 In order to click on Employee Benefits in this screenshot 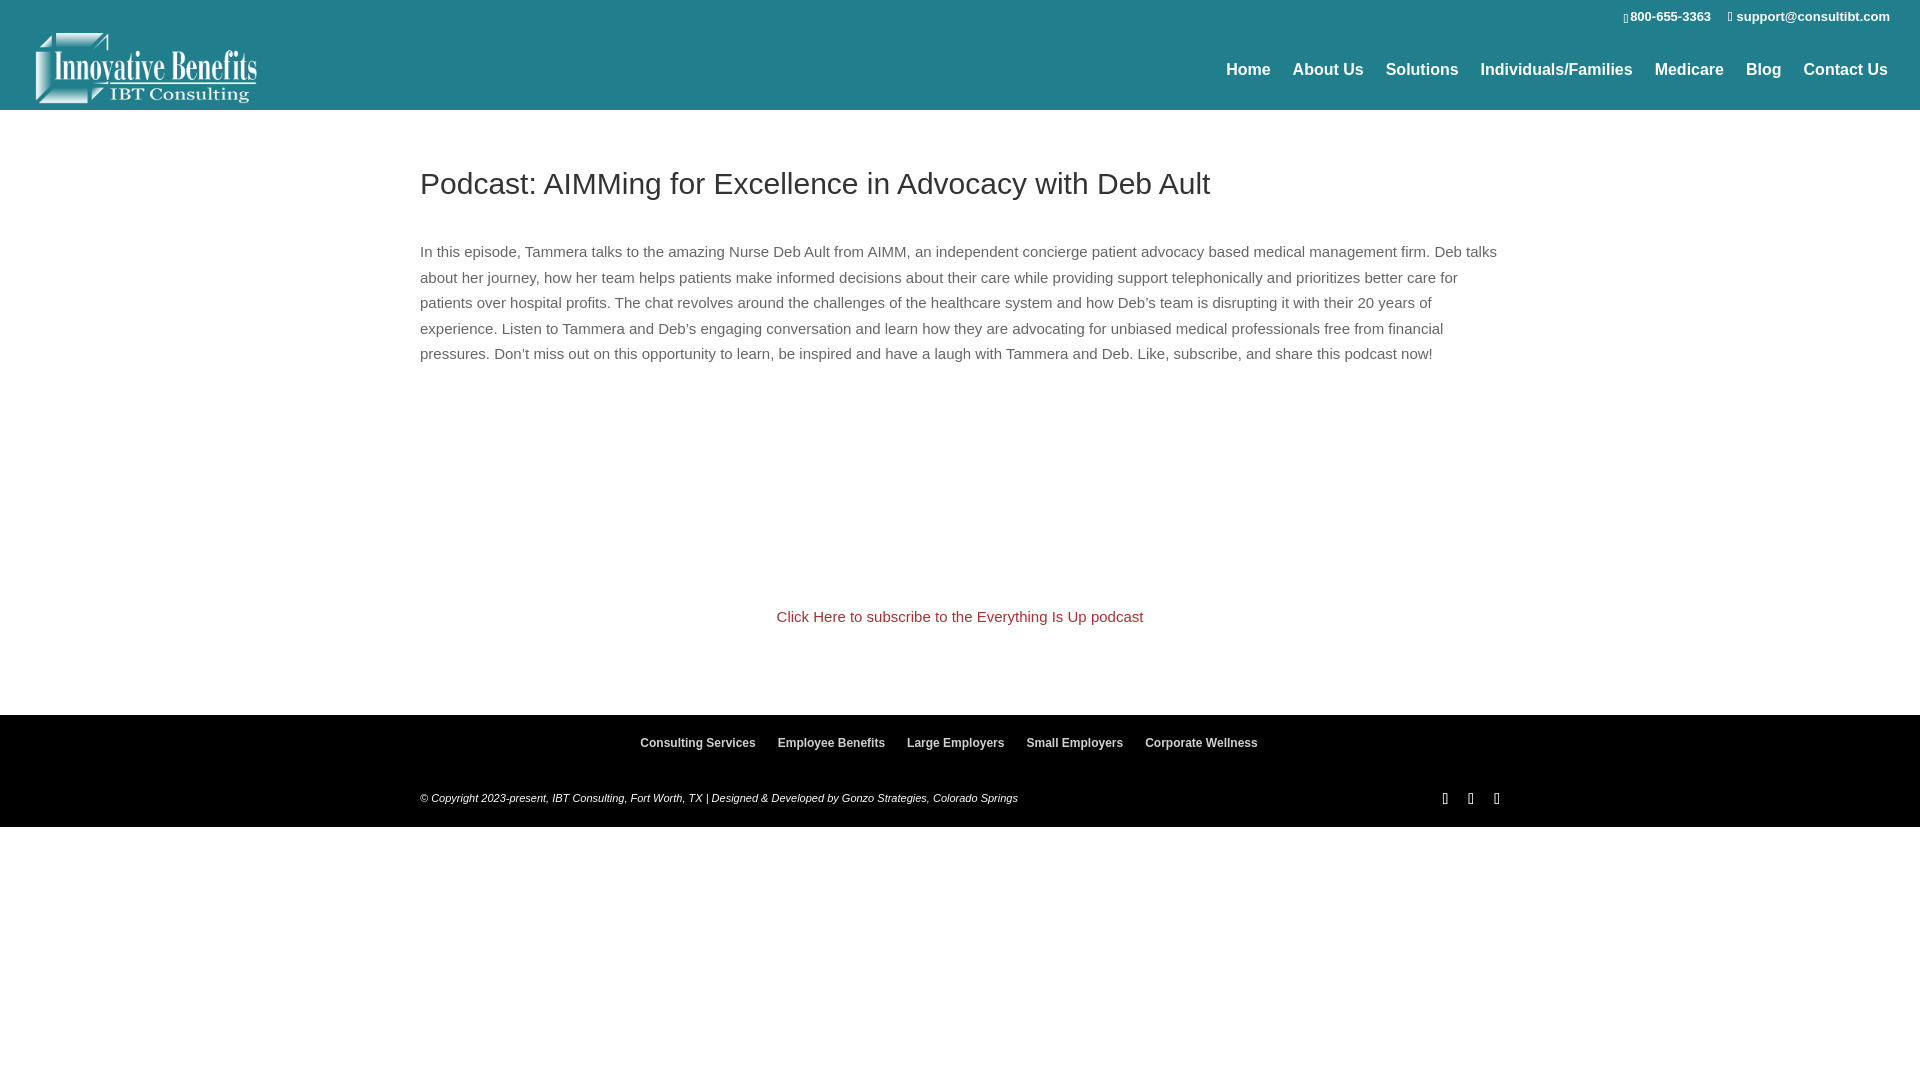, I will do `click(831, 742)`.